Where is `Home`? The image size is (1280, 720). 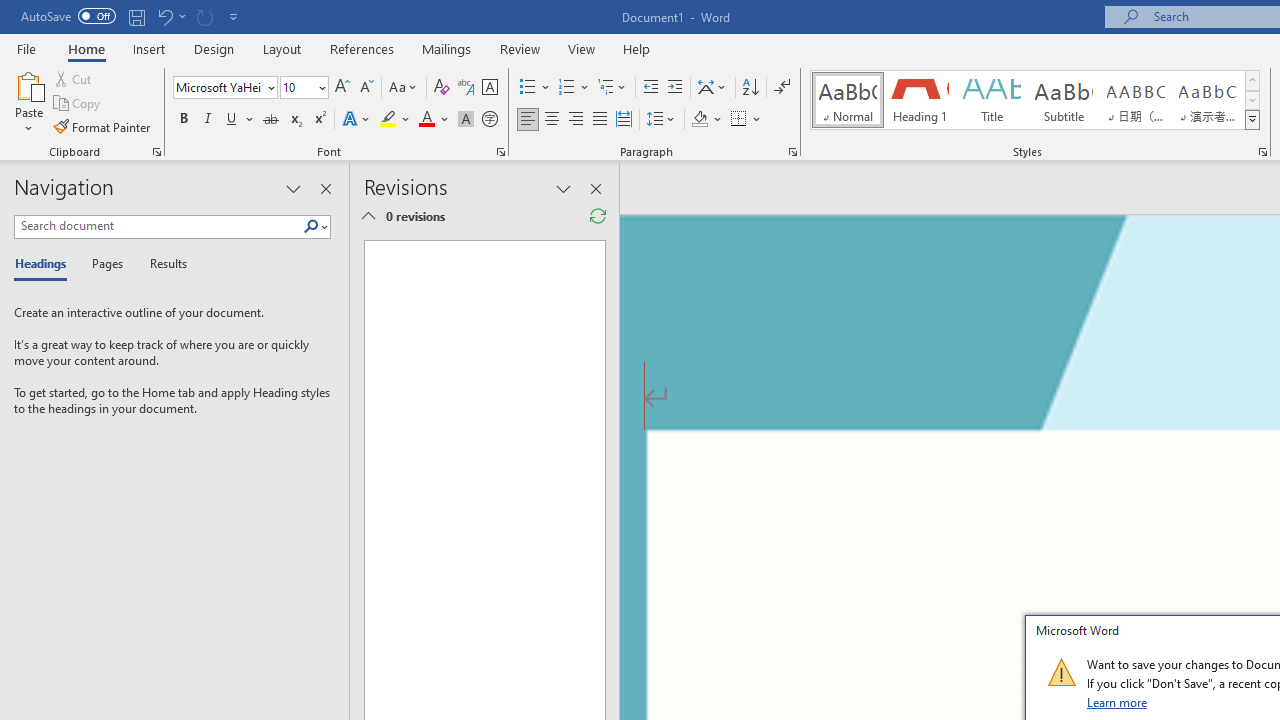 Home is located at coordinates (86, 48).